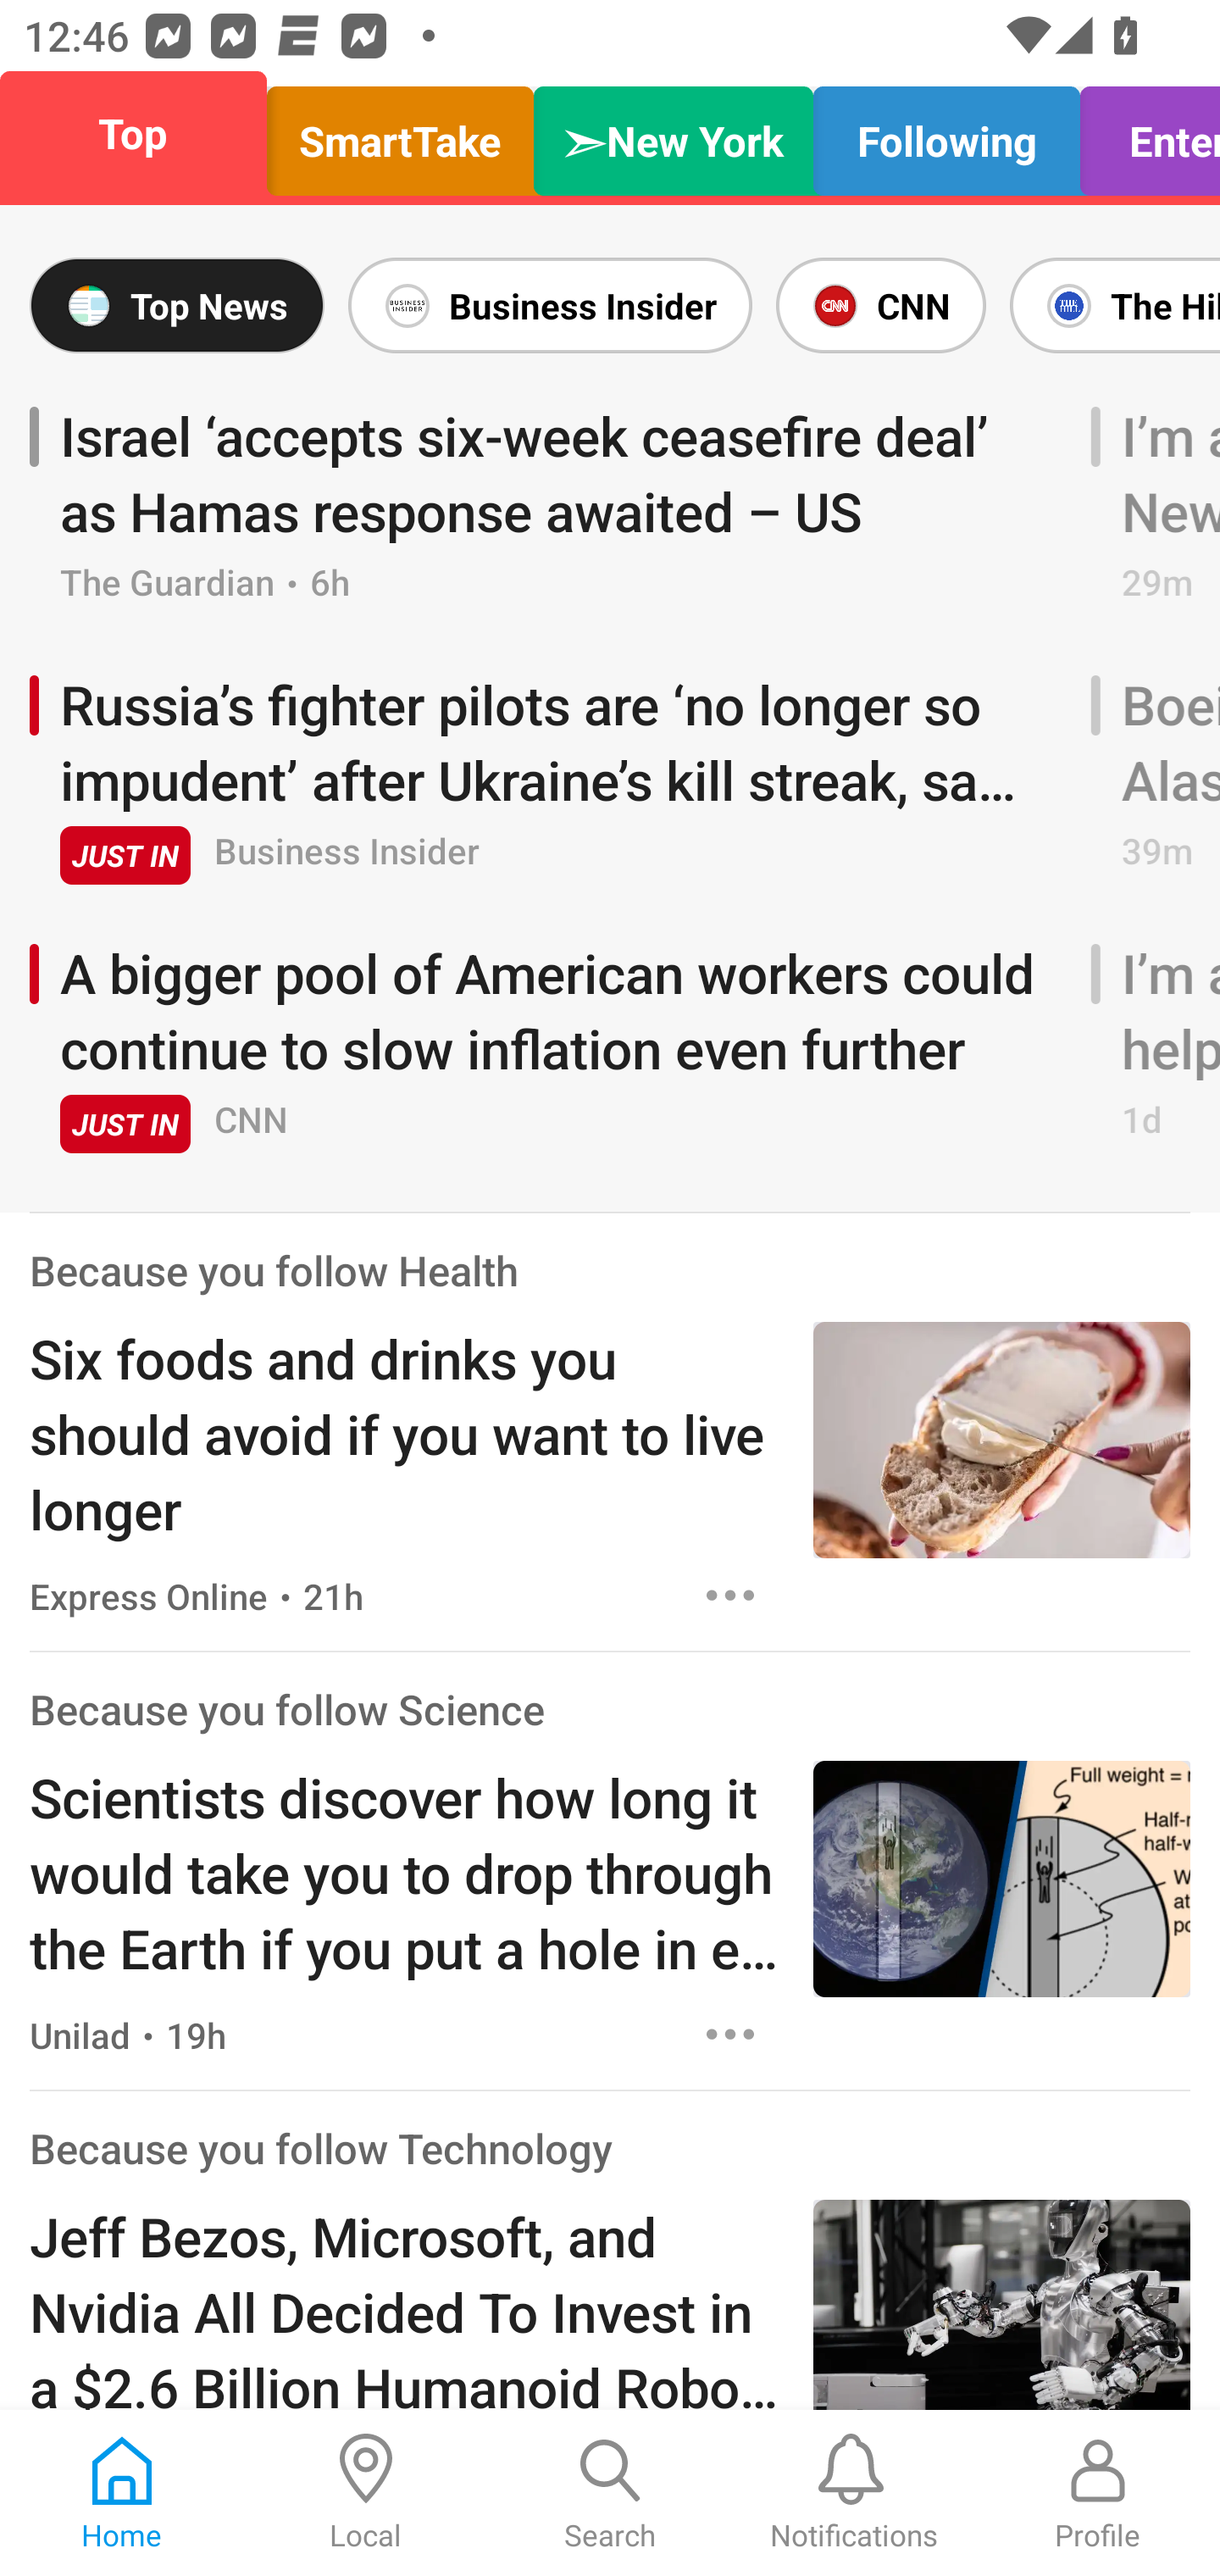  I want to click on Top, so click(142, 134).